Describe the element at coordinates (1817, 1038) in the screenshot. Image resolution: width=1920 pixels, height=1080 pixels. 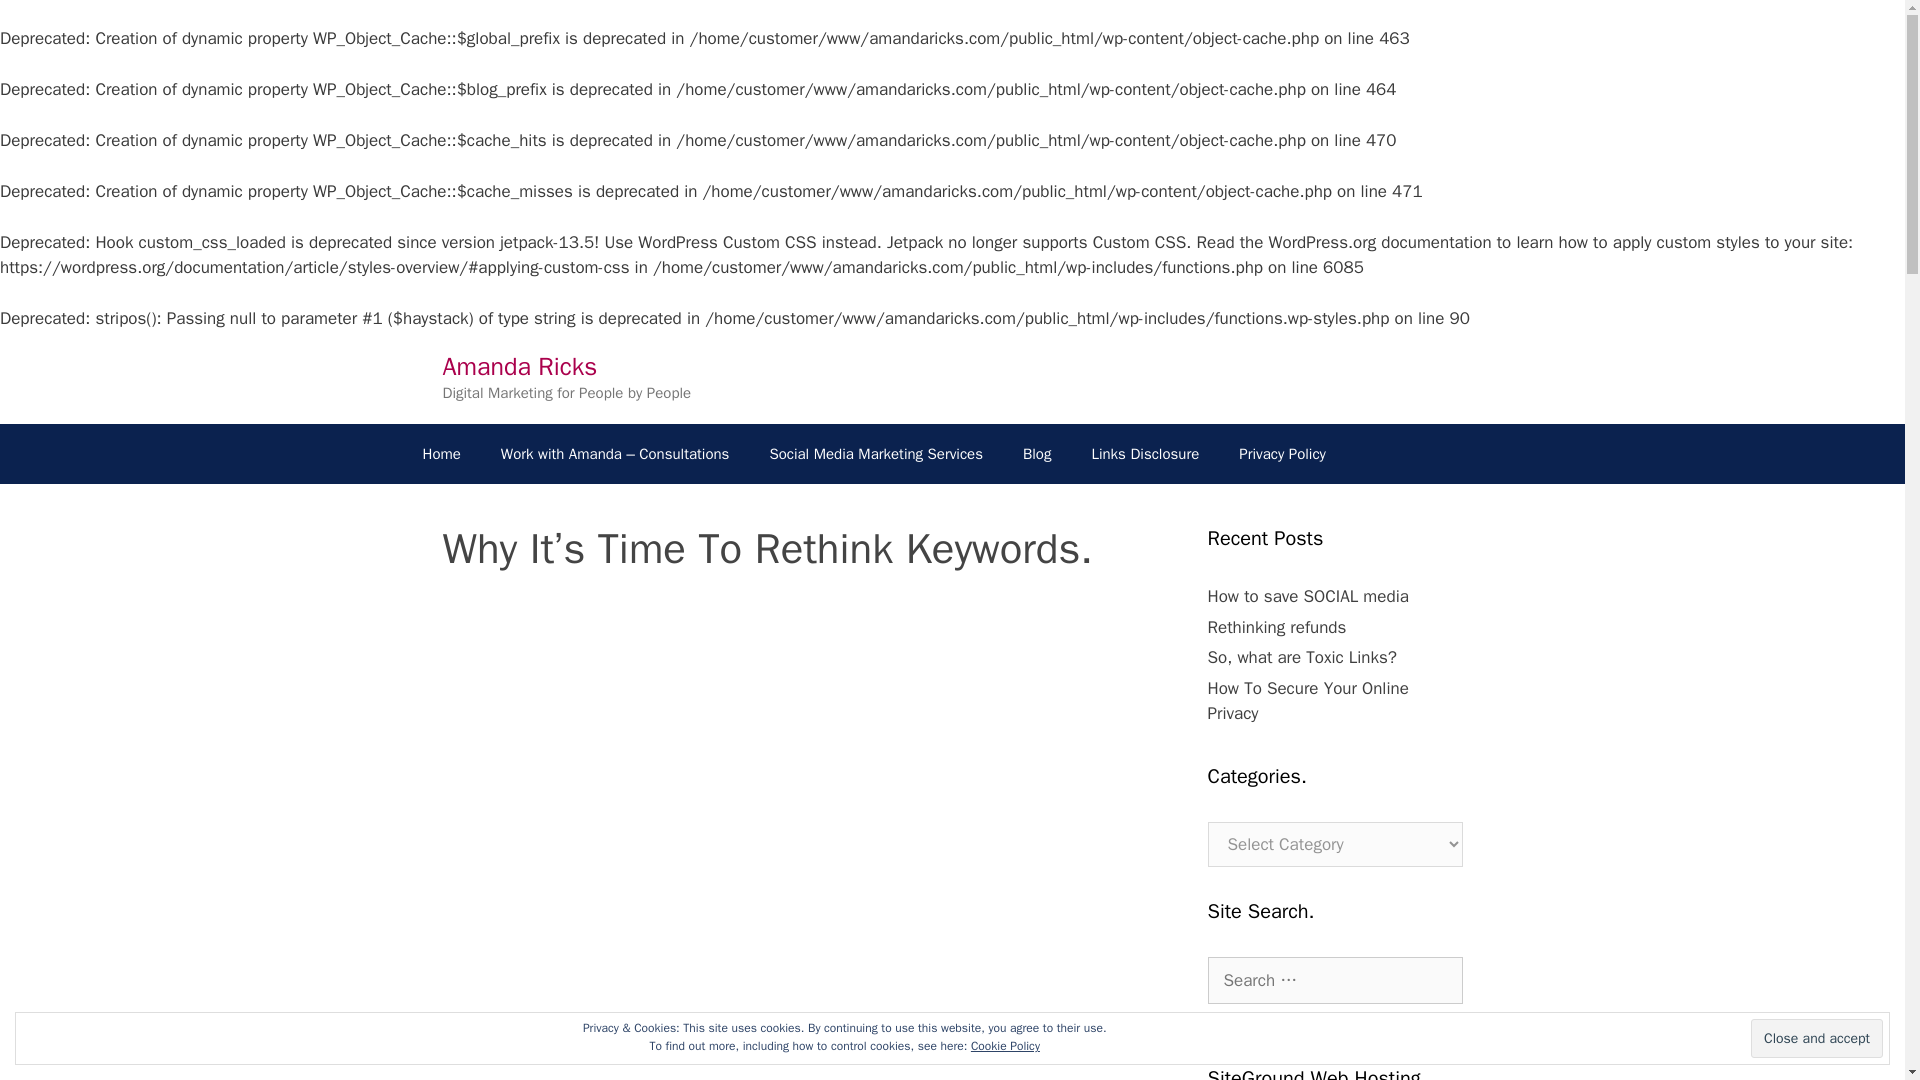
I see `Close and accept` at that location.